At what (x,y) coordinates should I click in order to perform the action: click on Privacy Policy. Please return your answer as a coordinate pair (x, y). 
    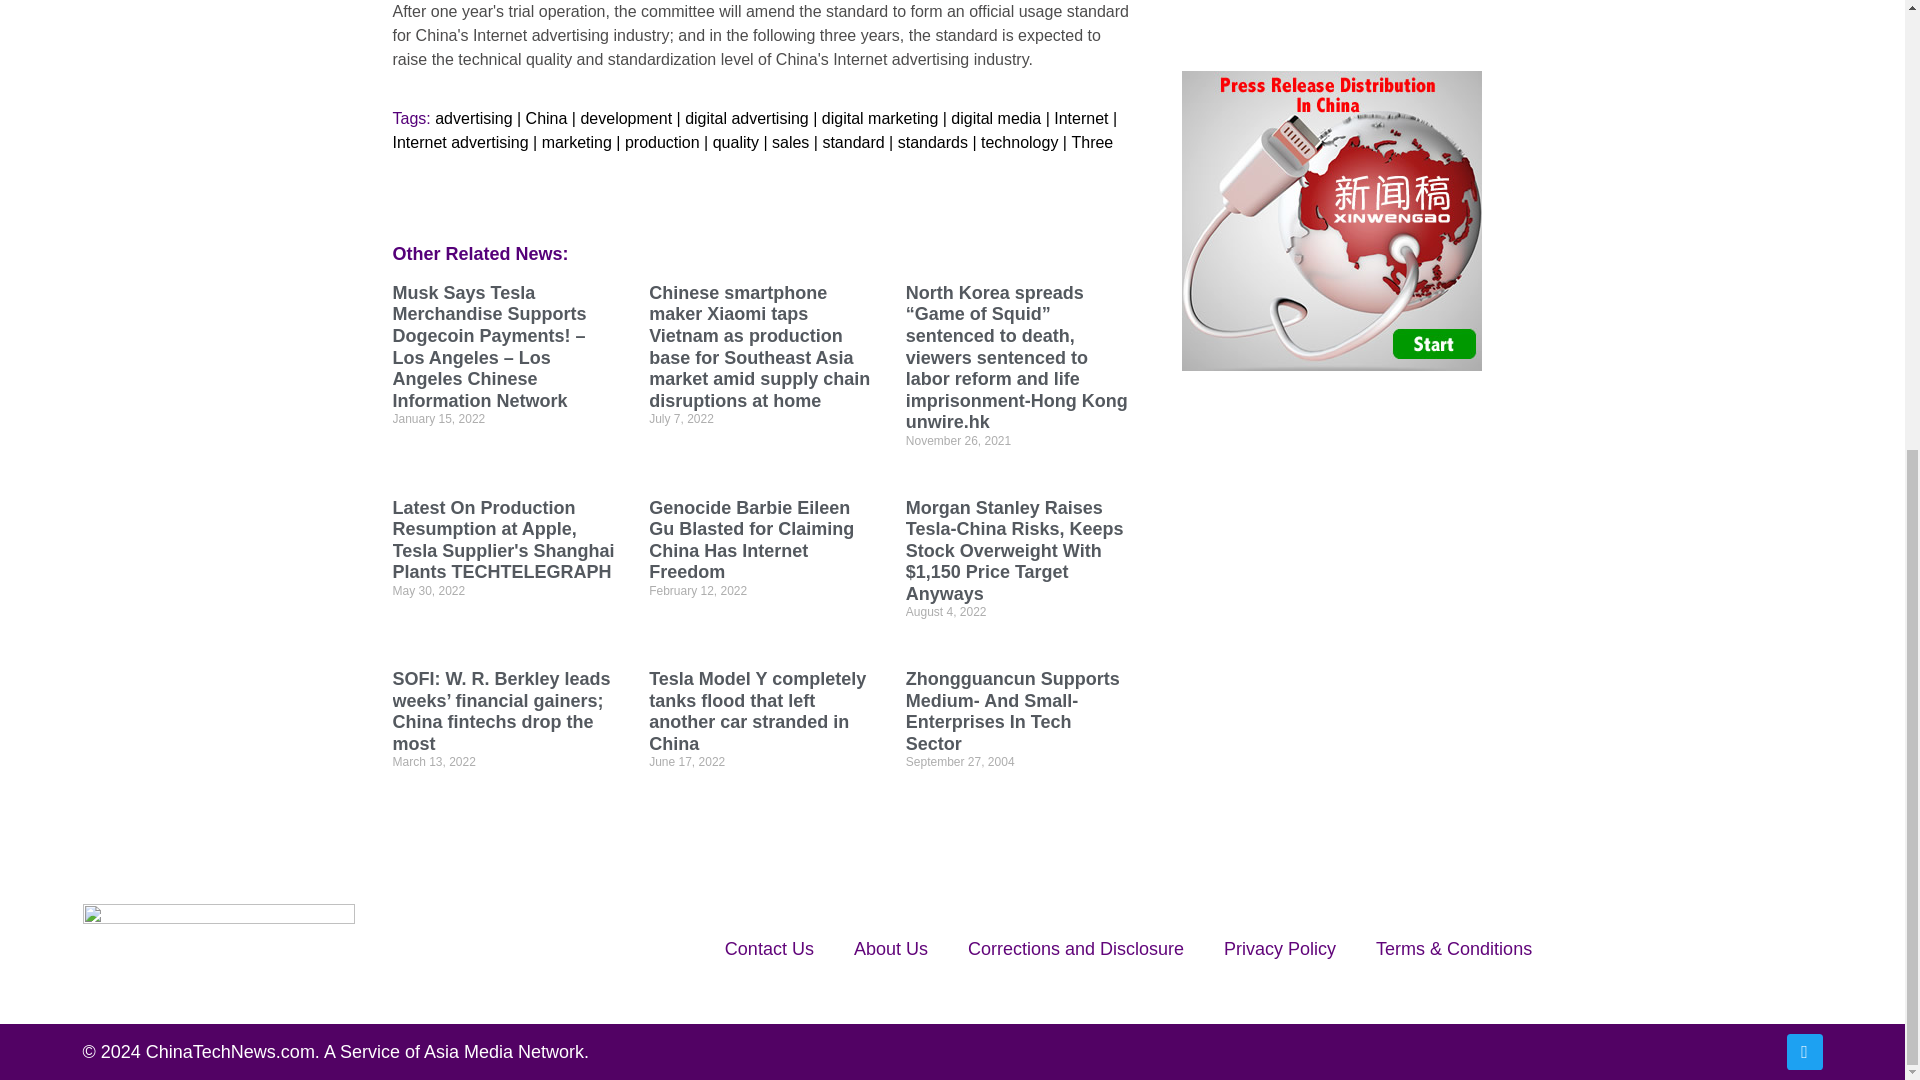
    Looking at the image, I should click on (1279, 948).